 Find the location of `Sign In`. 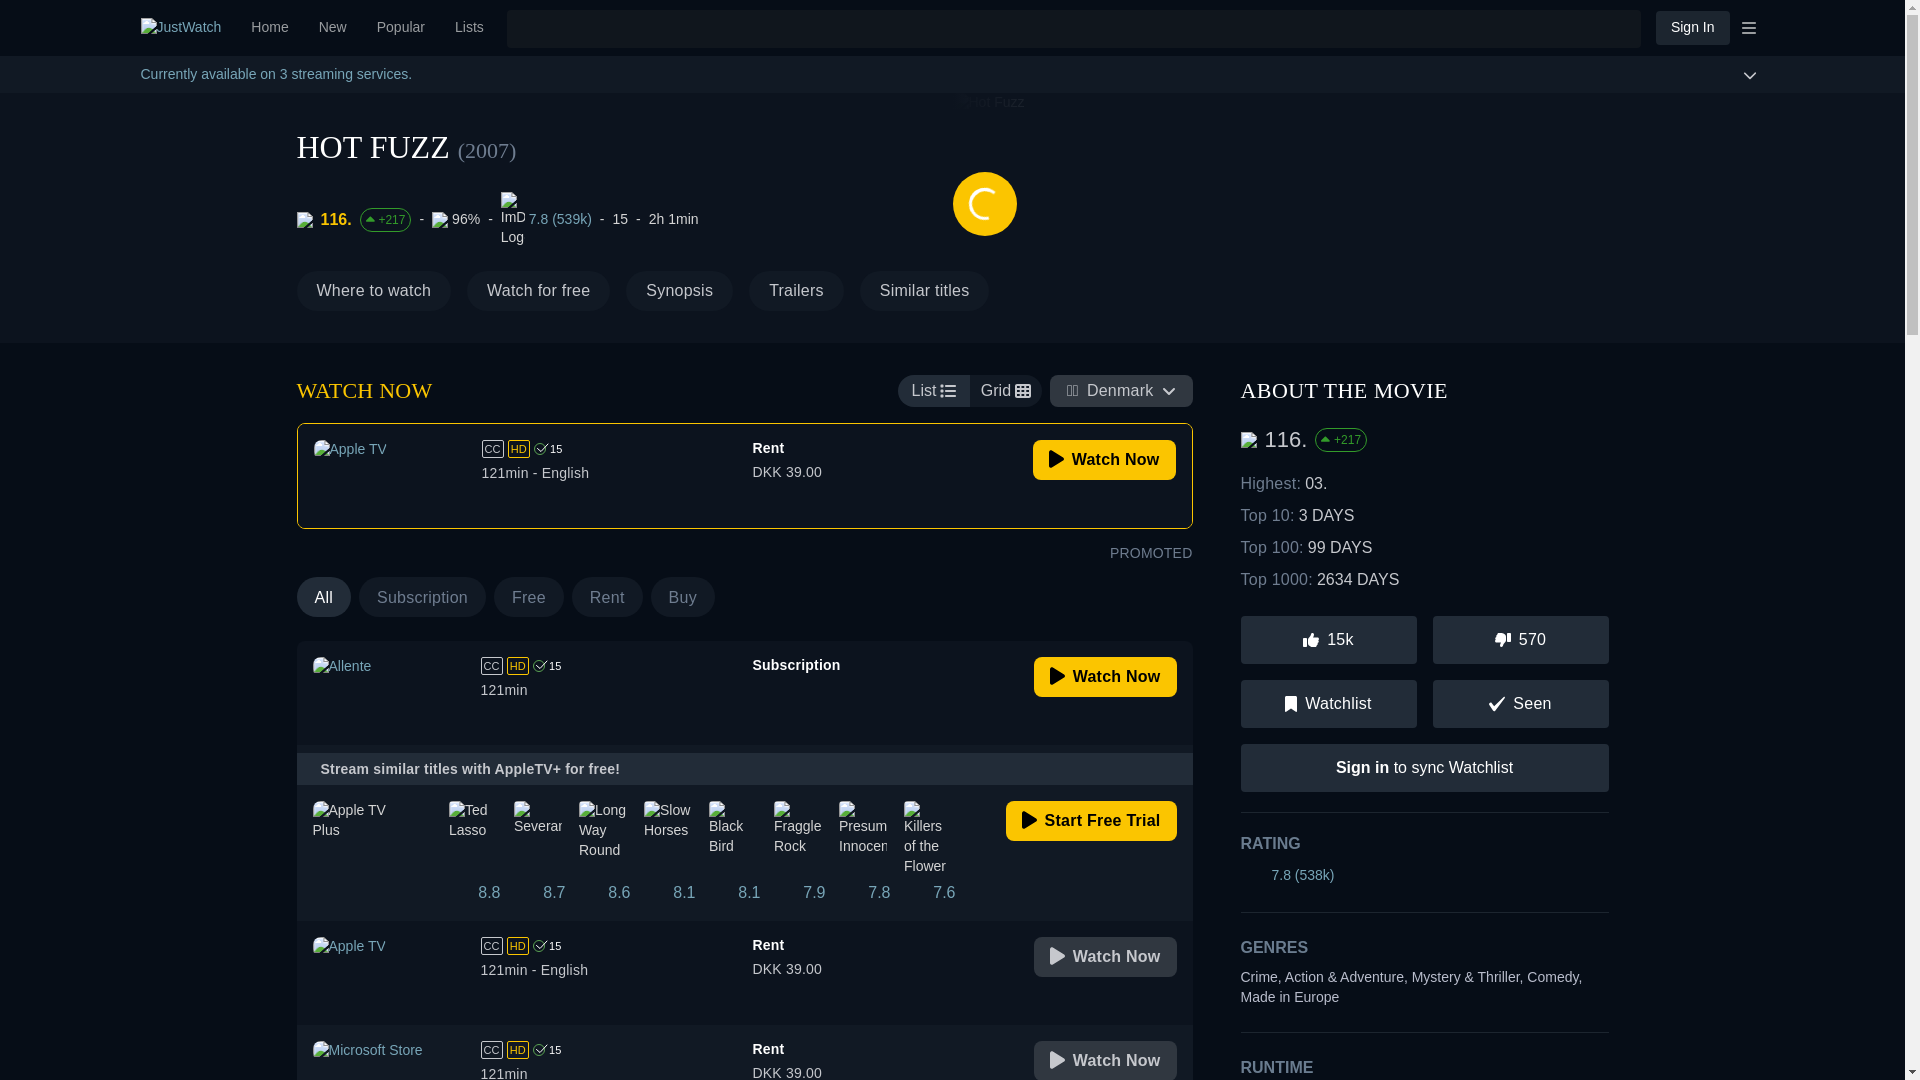

Sign In is located at coordinates (1091, 821).